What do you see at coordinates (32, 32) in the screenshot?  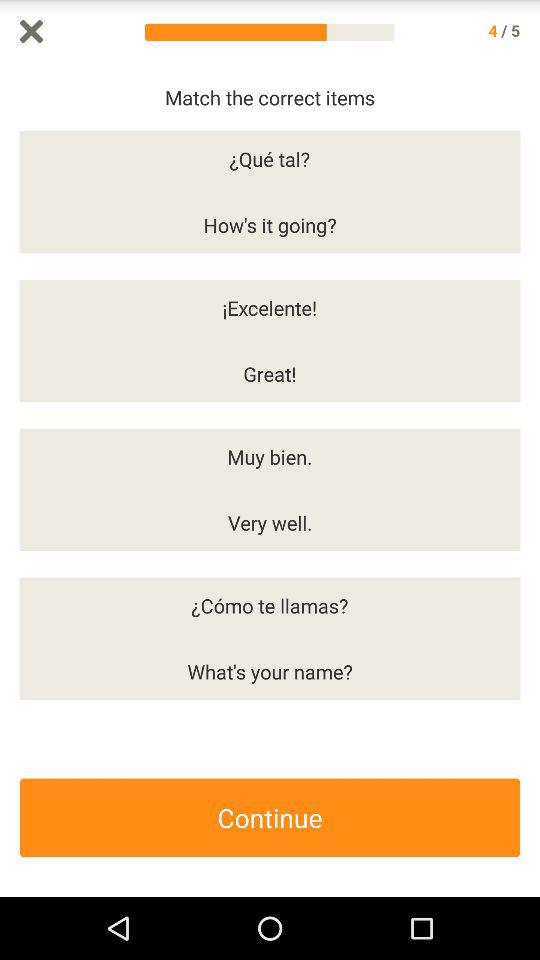 I see `tab close option` at bounding box center [32, 32].